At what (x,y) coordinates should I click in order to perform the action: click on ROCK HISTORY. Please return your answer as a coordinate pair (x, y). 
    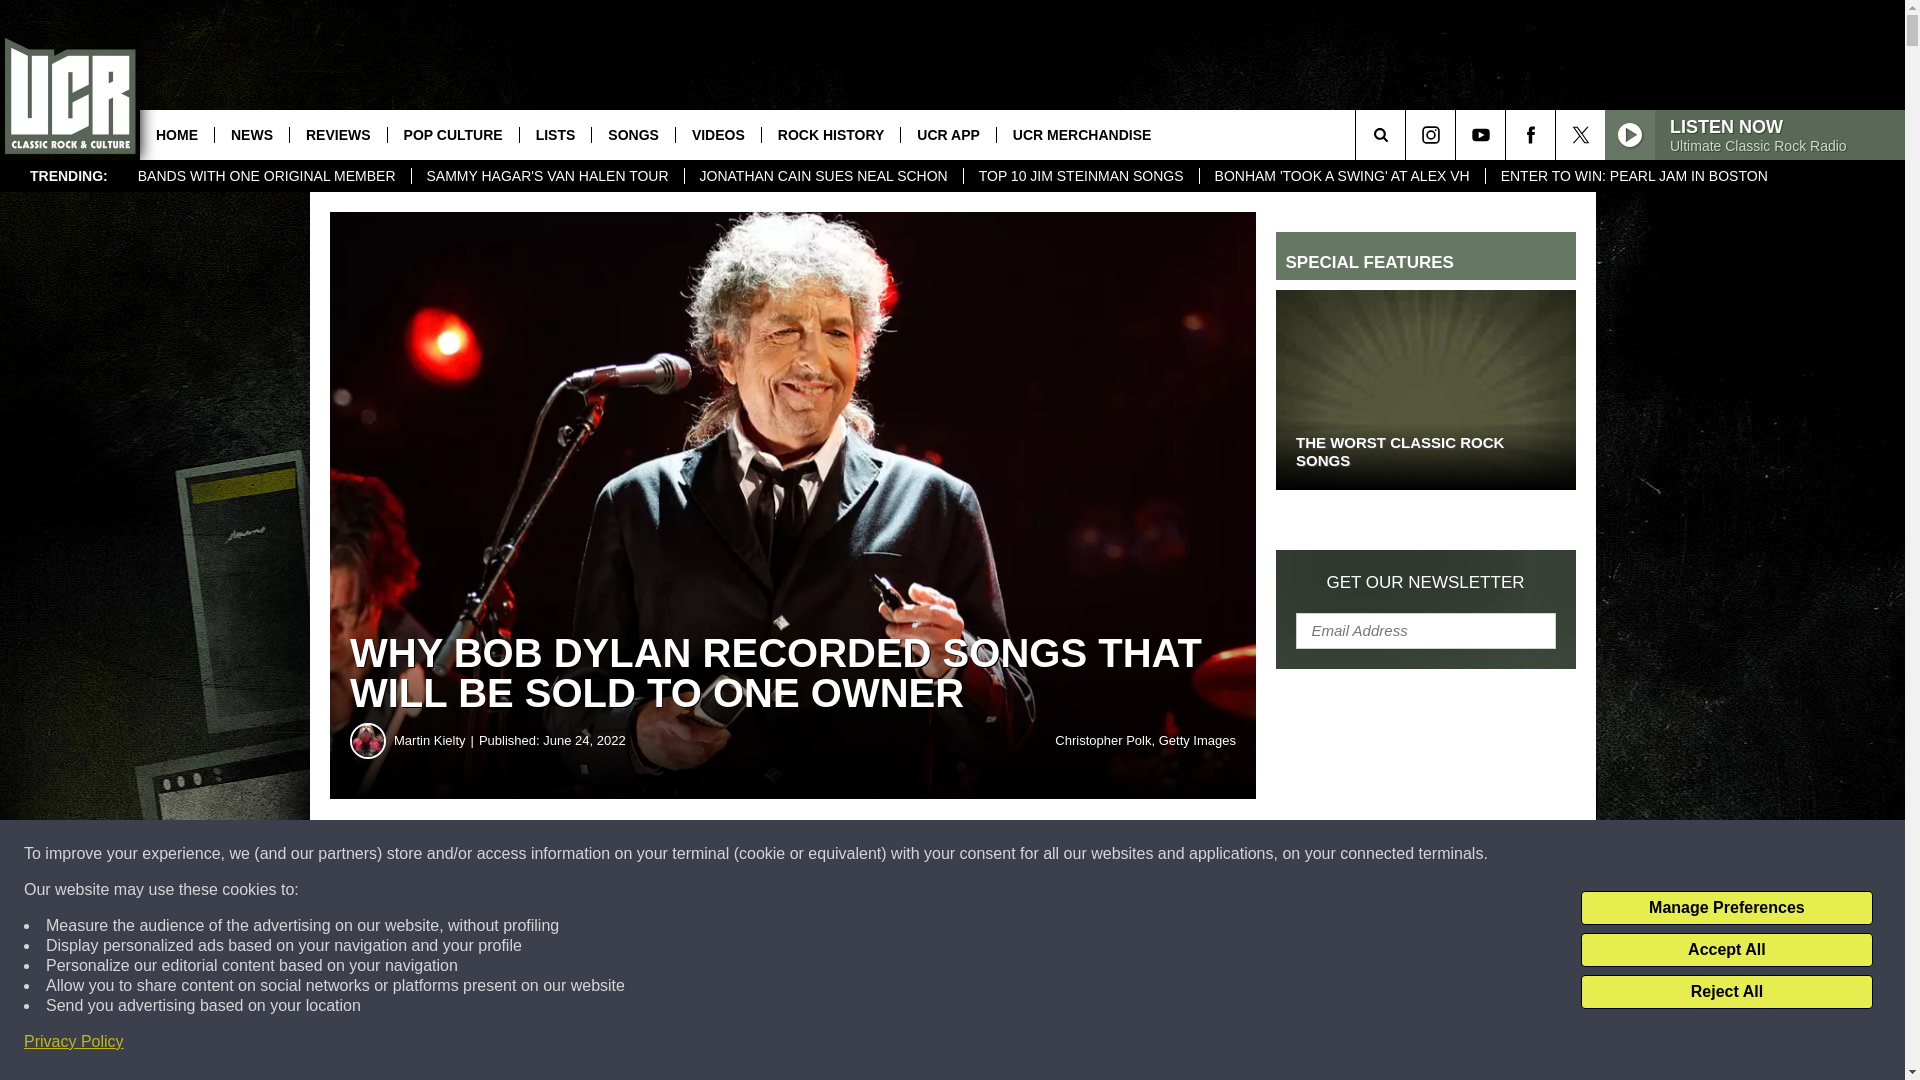
    Looking at the image, I should click on (830, 134).